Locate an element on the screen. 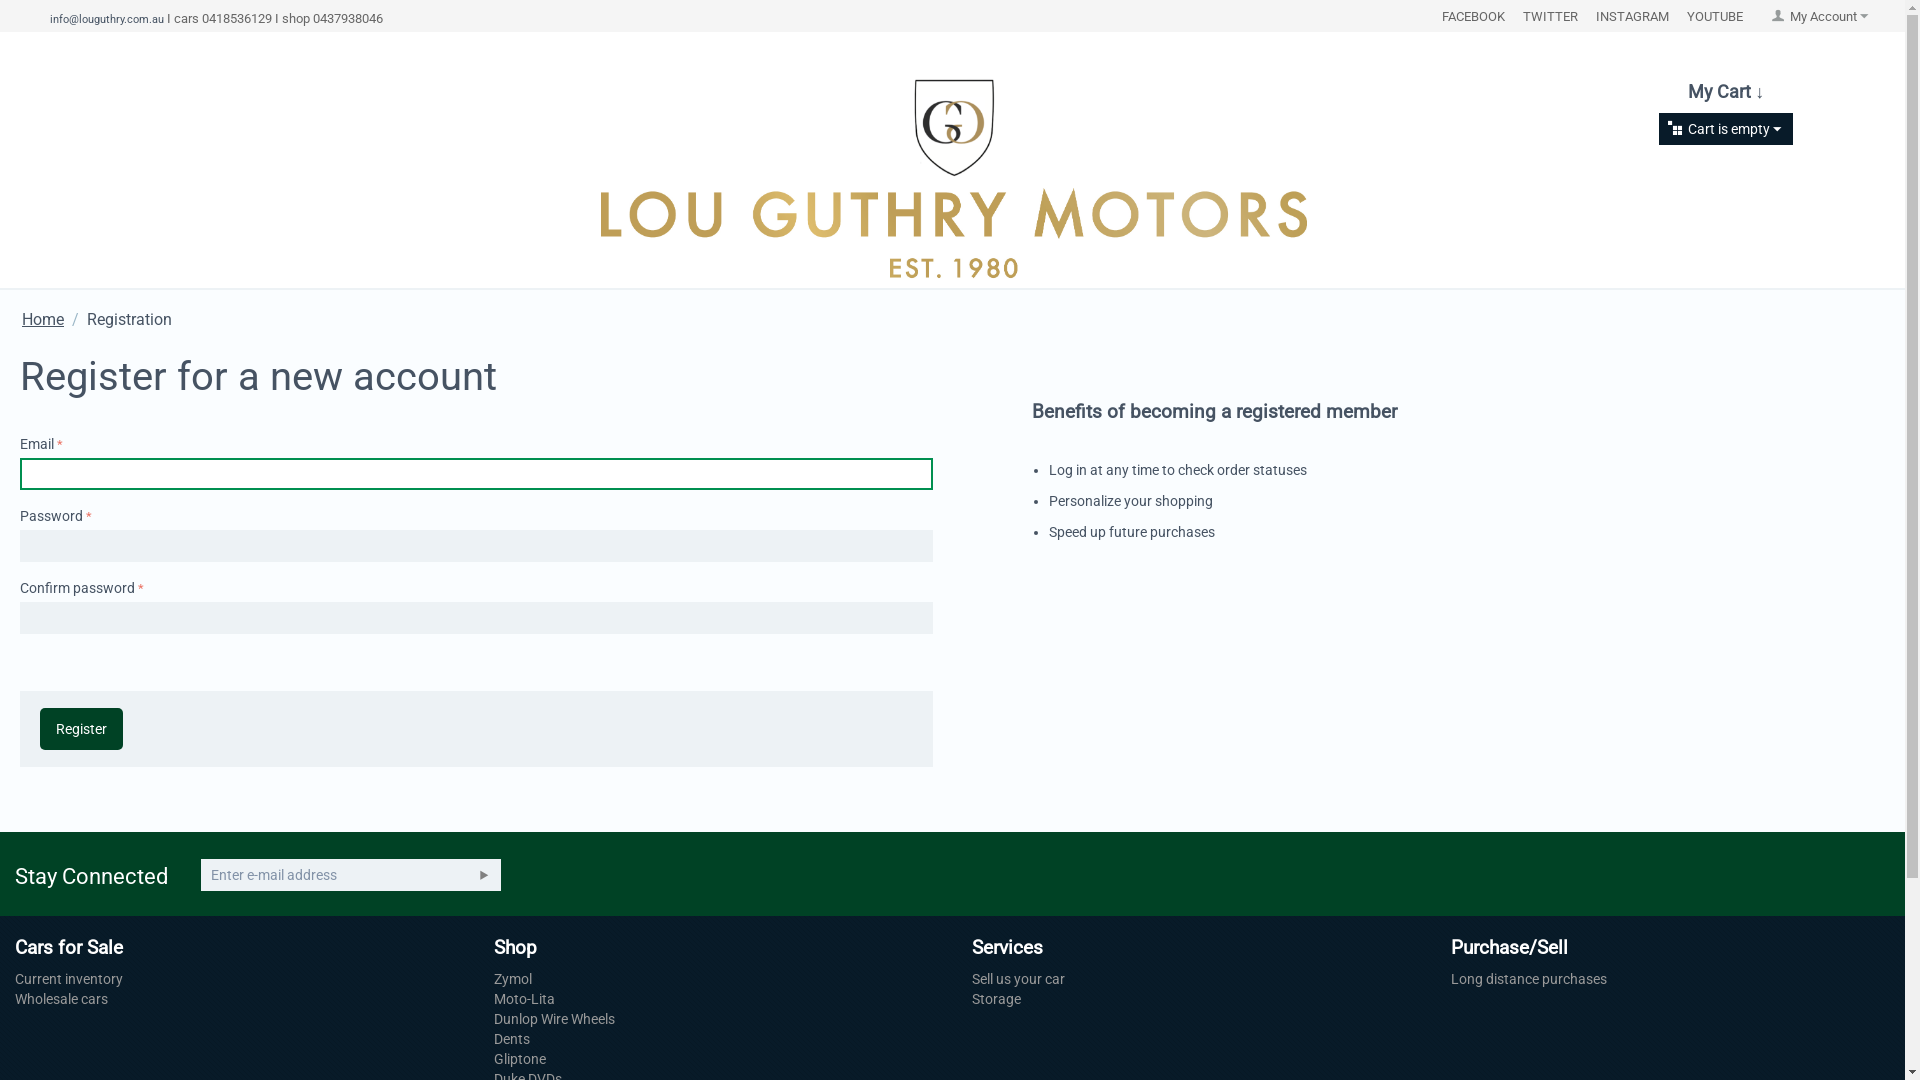 The width and height of the screenshot is (1920, 1080). Storage is located at coordinates (996, 999).